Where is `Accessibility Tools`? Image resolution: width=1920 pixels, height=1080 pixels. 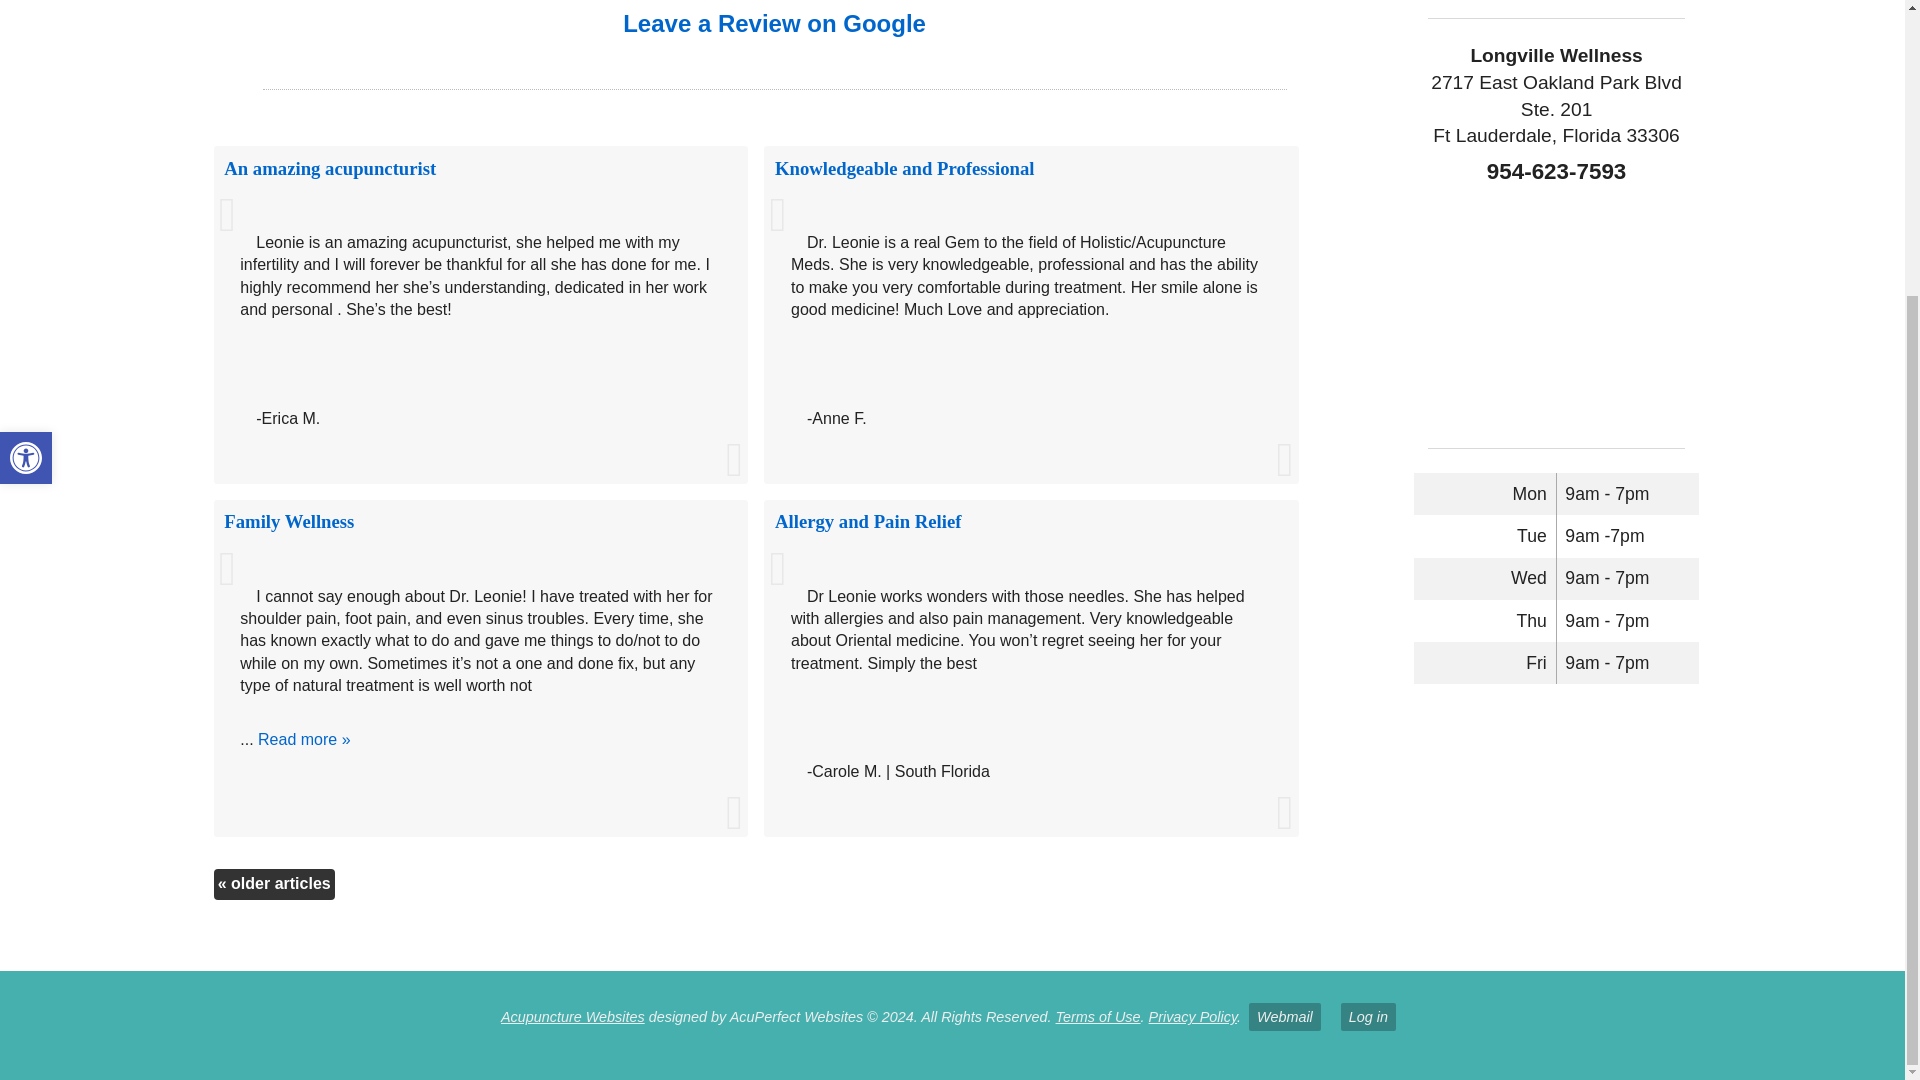
Accessibility Tools is located at coordinates (573, 1016).